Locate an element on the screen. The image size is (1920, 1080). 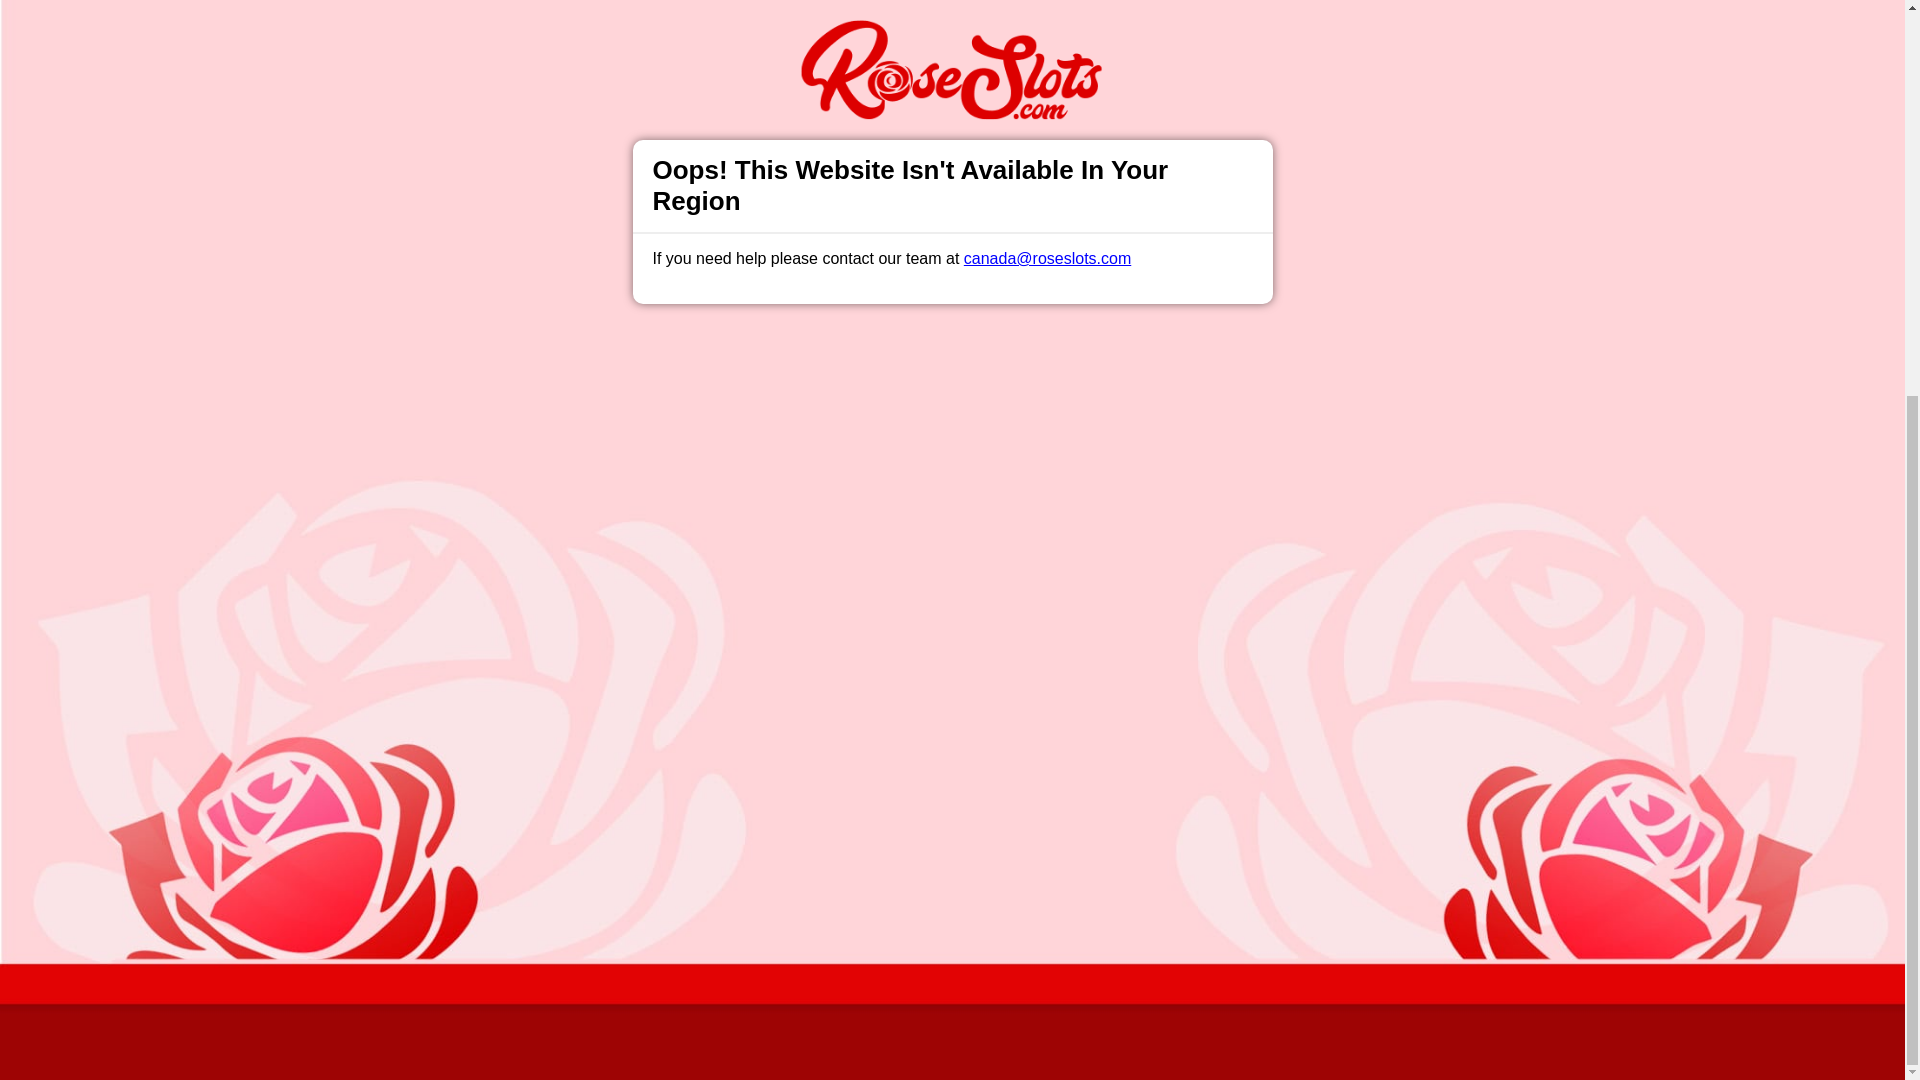
Responsible Gaming is located at coordinates (537, 662).